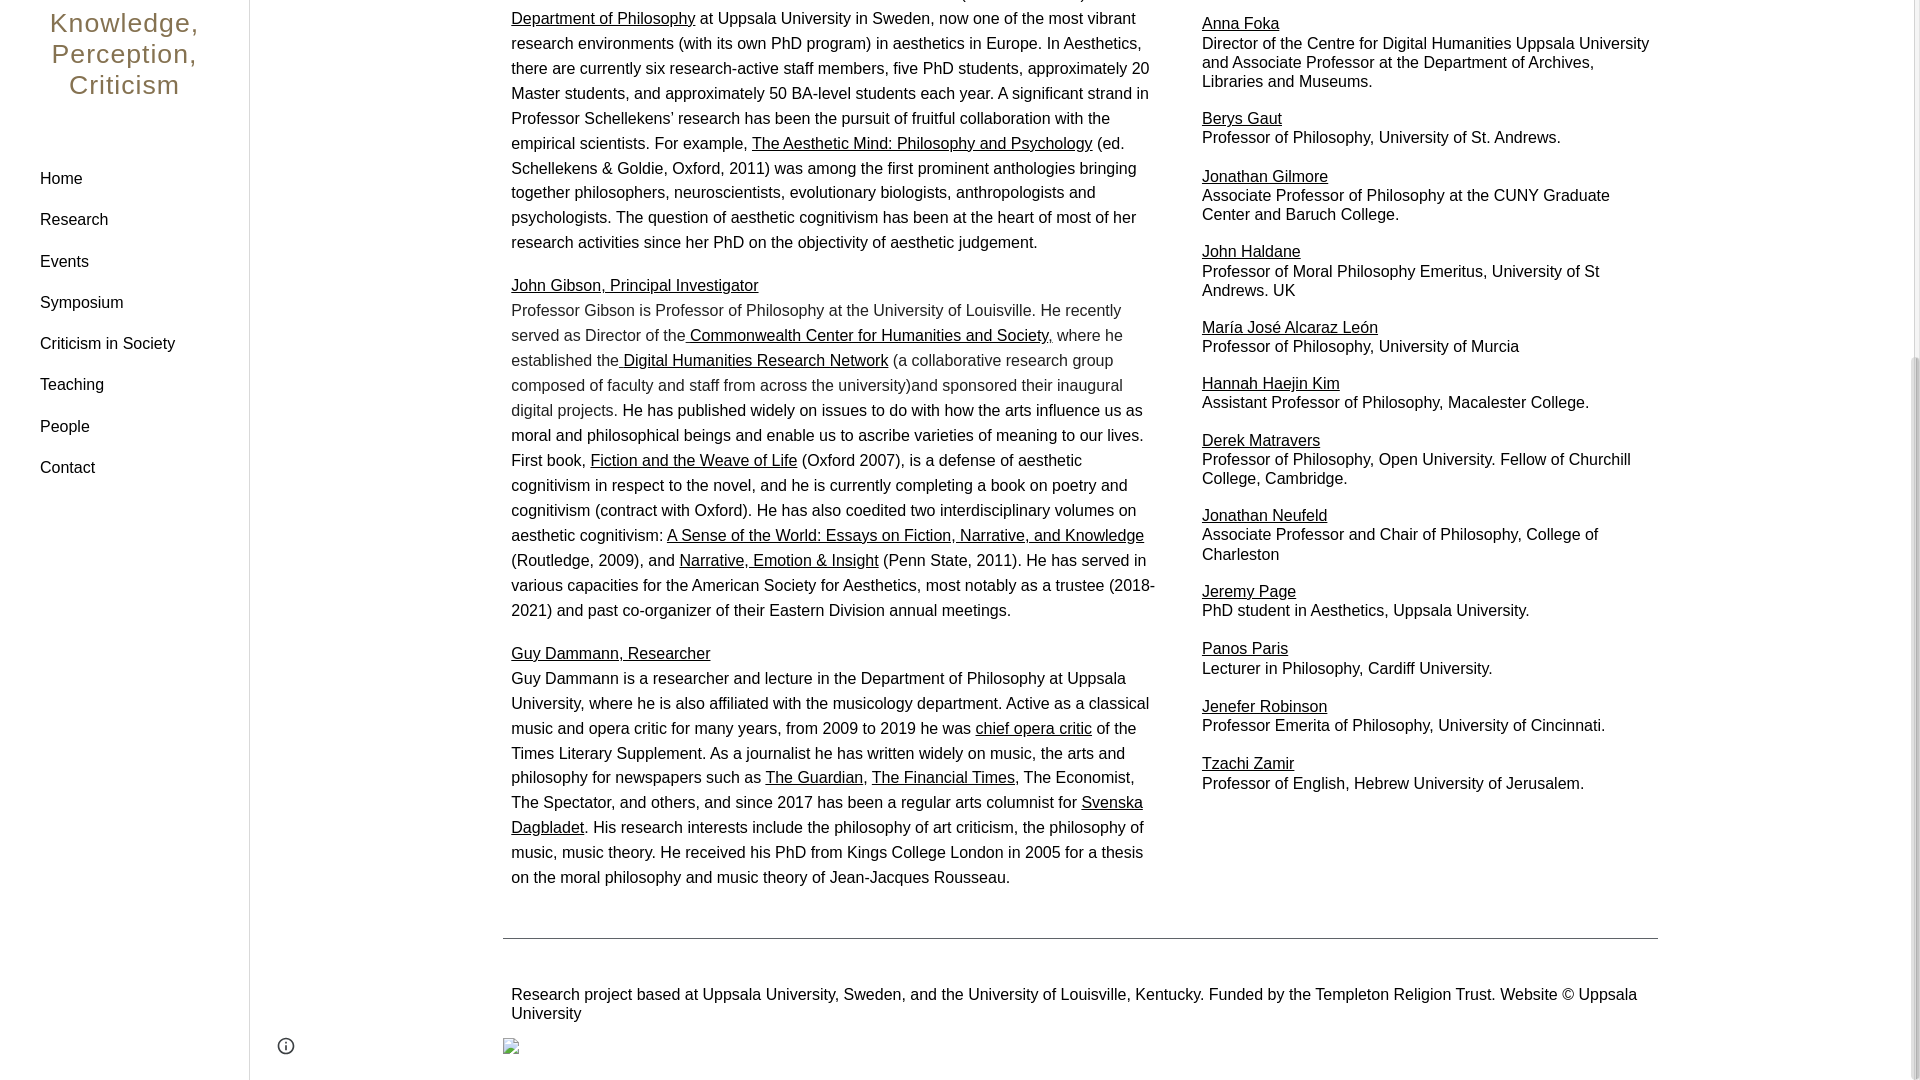  I want to click on Jeremy Page, so click(1248, 592).